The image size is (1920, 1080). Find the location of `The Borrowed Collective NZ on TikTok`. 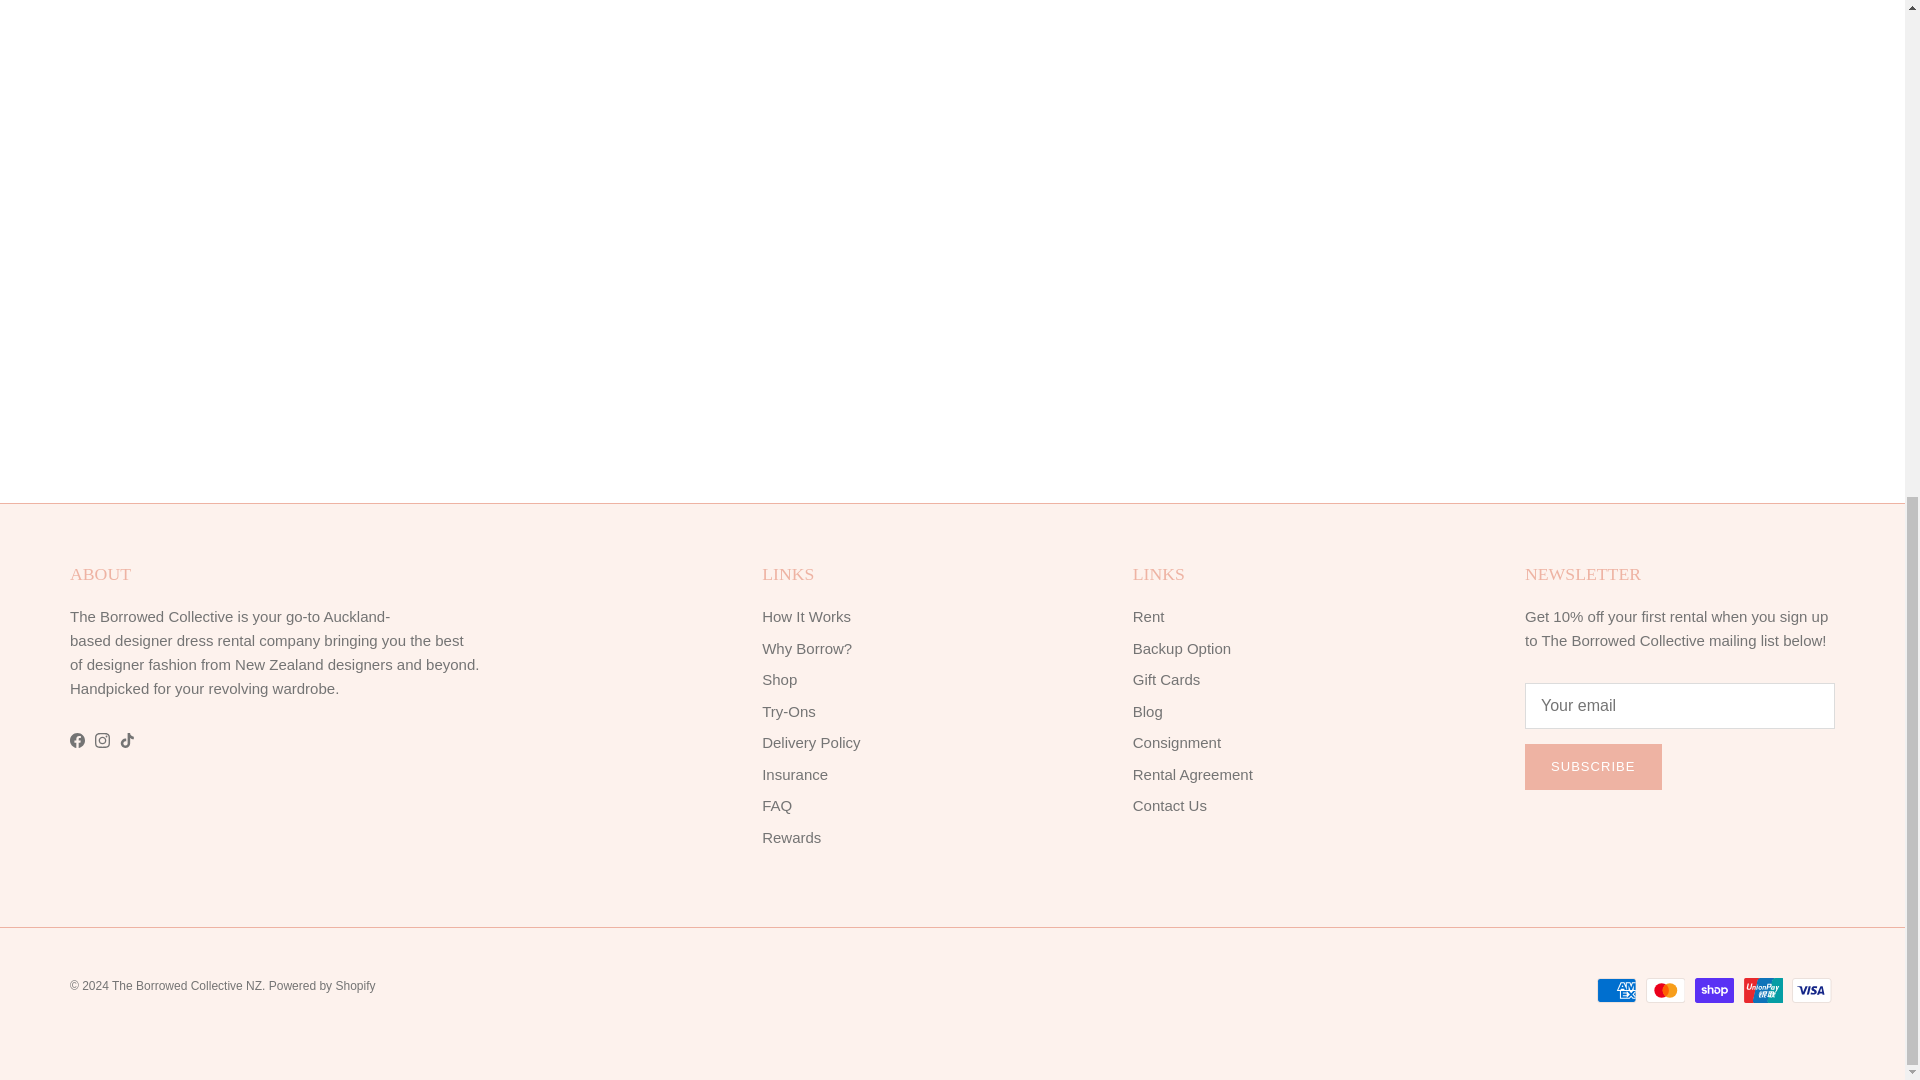

The Borrowed Collective NZ on TikTok is located at coordinates (126, 740).